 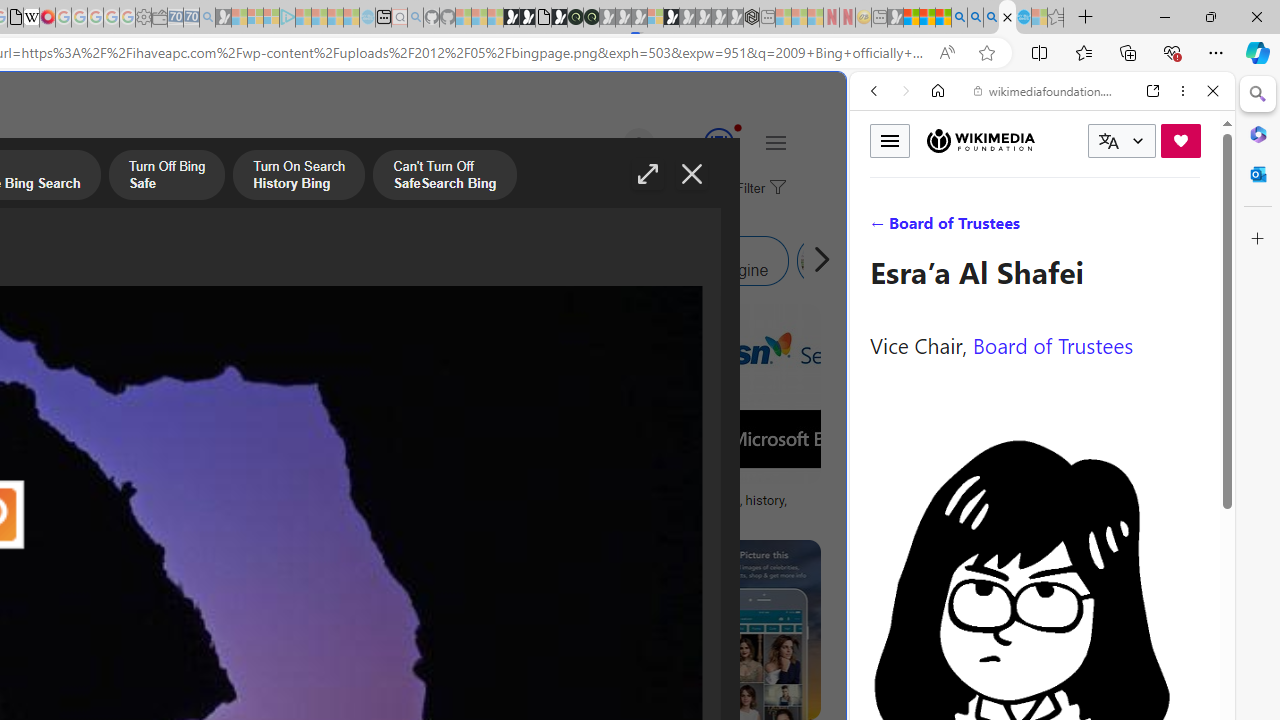 I want to click on Search Filter, IMAGES, so click(x=940, y=228).